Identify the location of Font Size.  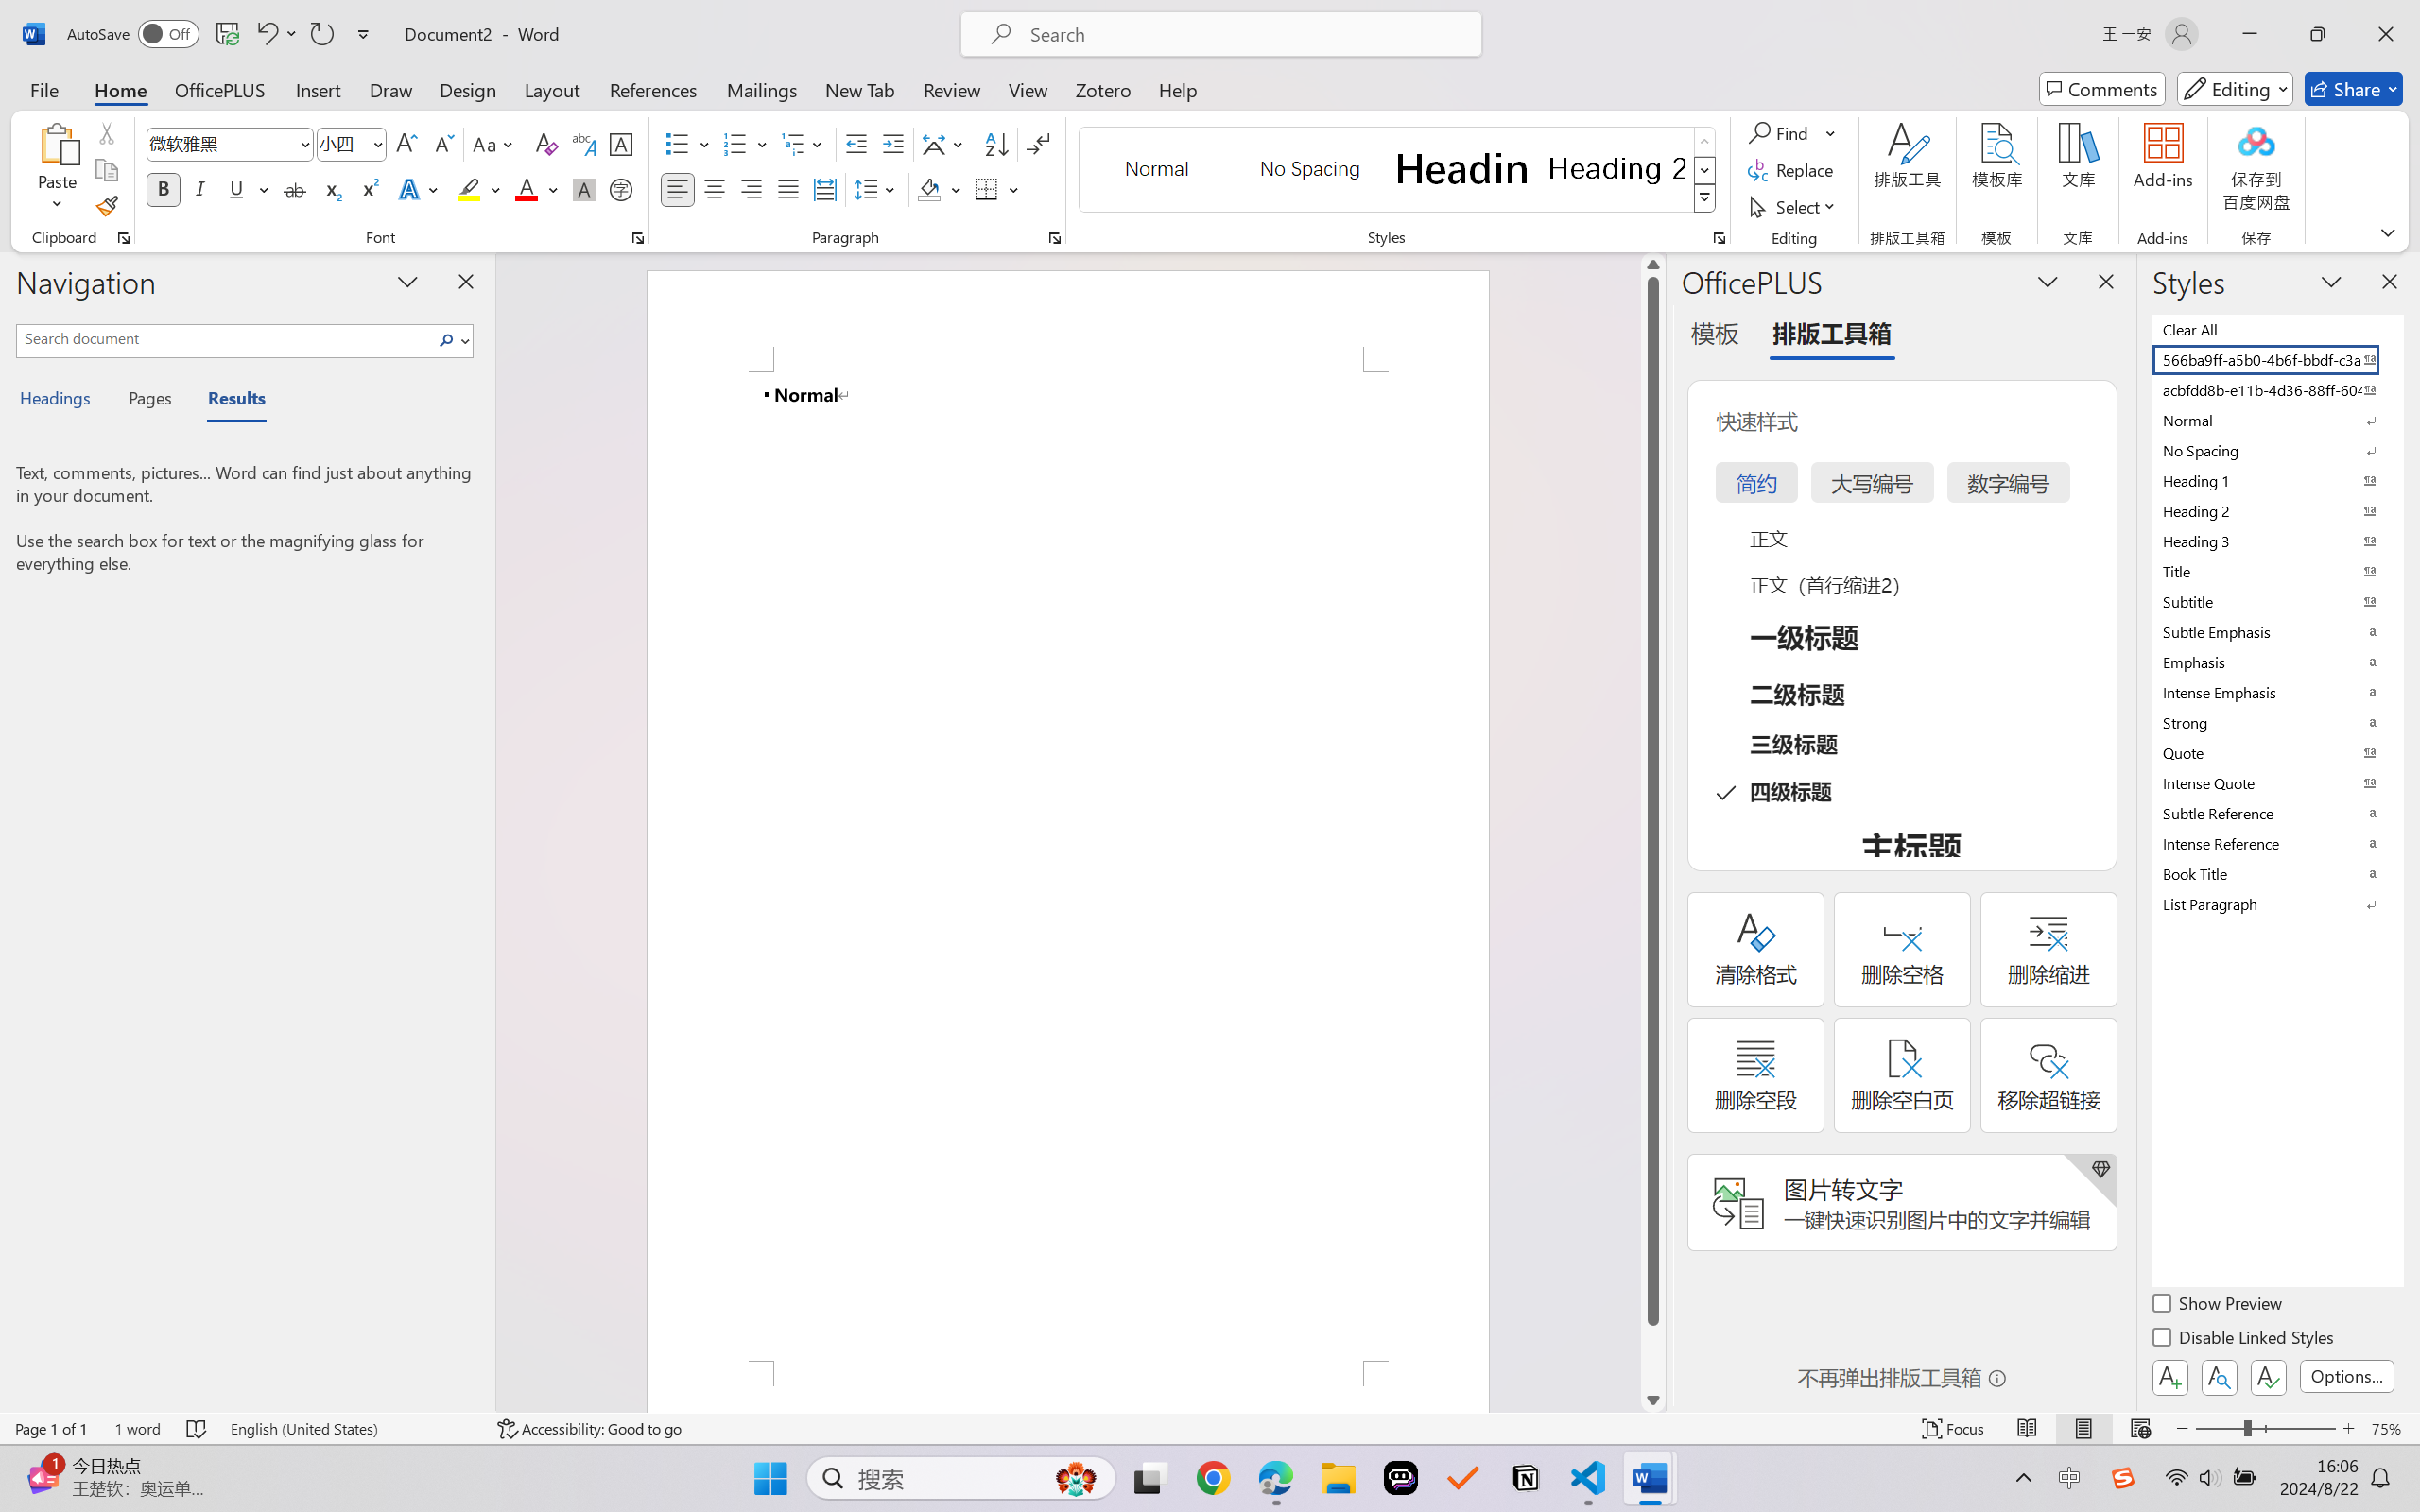
(352, 144).